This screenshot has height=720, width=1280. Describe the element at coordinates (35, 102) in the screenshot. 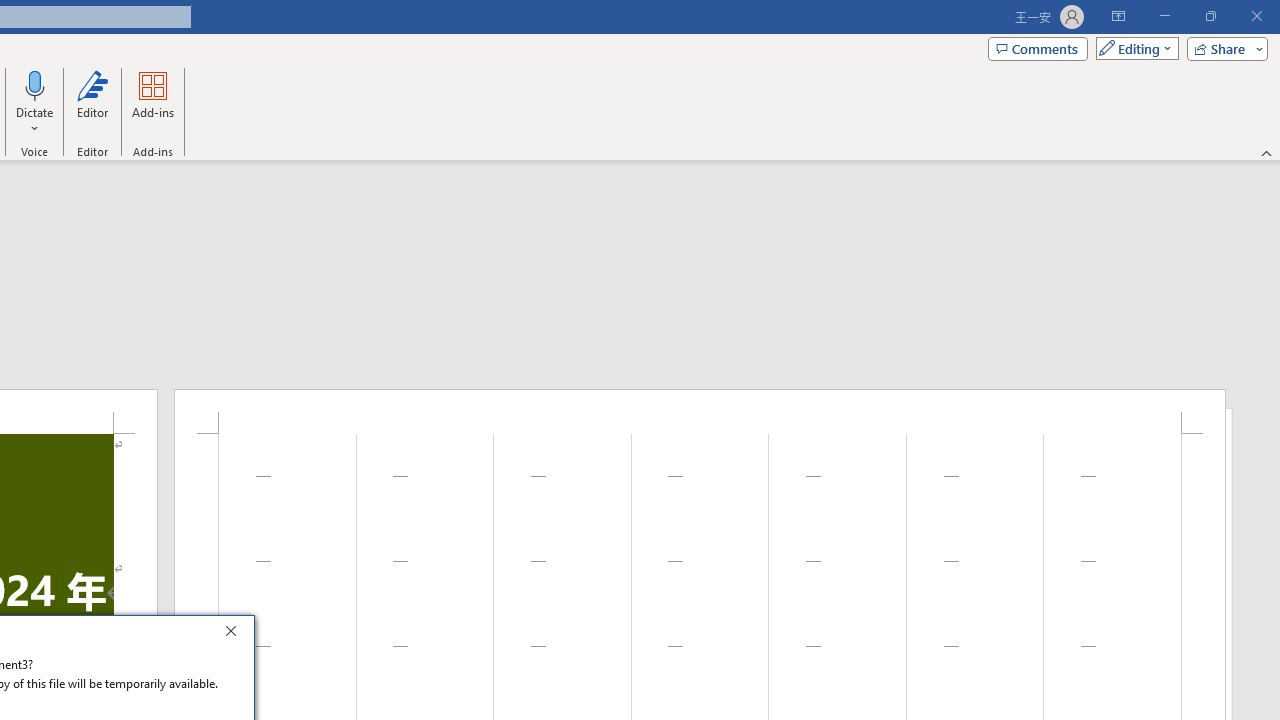

I see `Dictate` at that location.